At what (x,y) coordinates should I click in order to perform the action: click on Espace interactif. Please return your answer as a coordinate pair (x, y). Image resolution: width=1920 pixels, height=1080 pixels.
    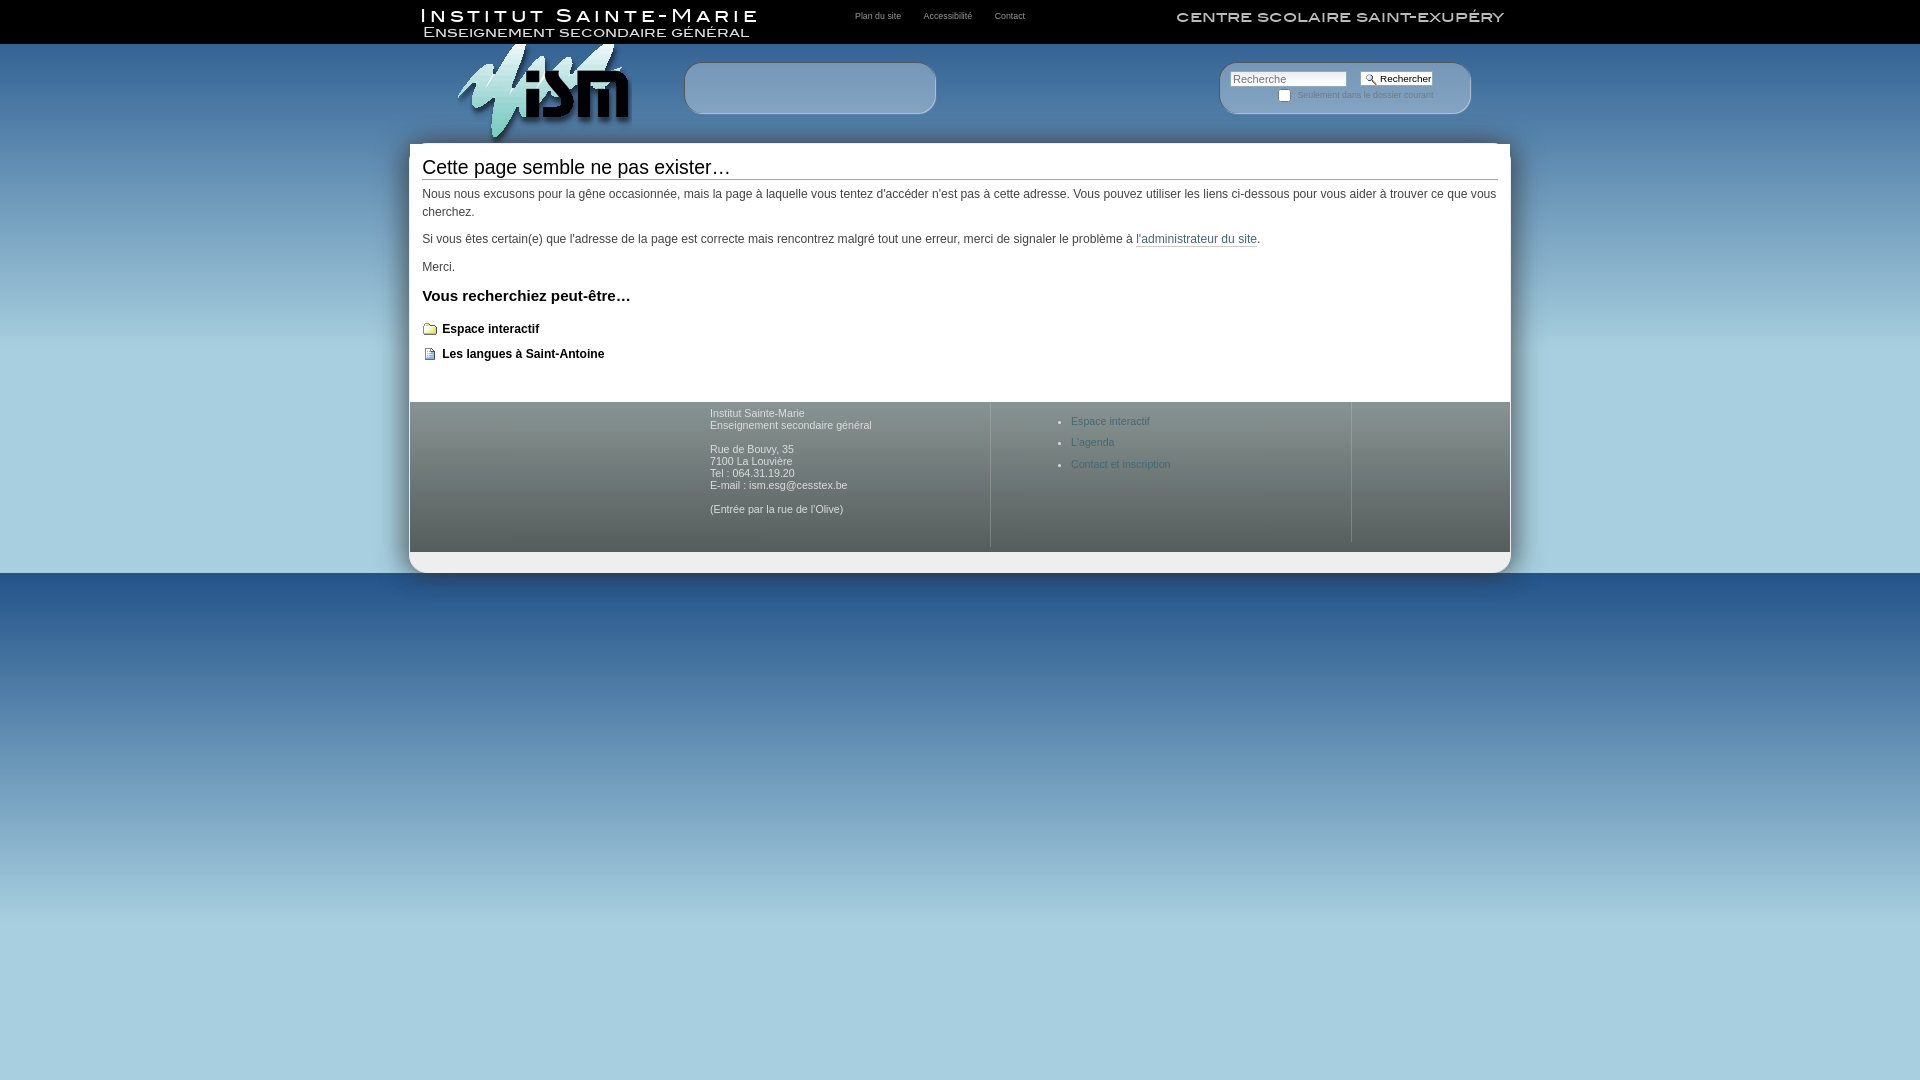
    Looking at the image, I should click on (1110, 421).